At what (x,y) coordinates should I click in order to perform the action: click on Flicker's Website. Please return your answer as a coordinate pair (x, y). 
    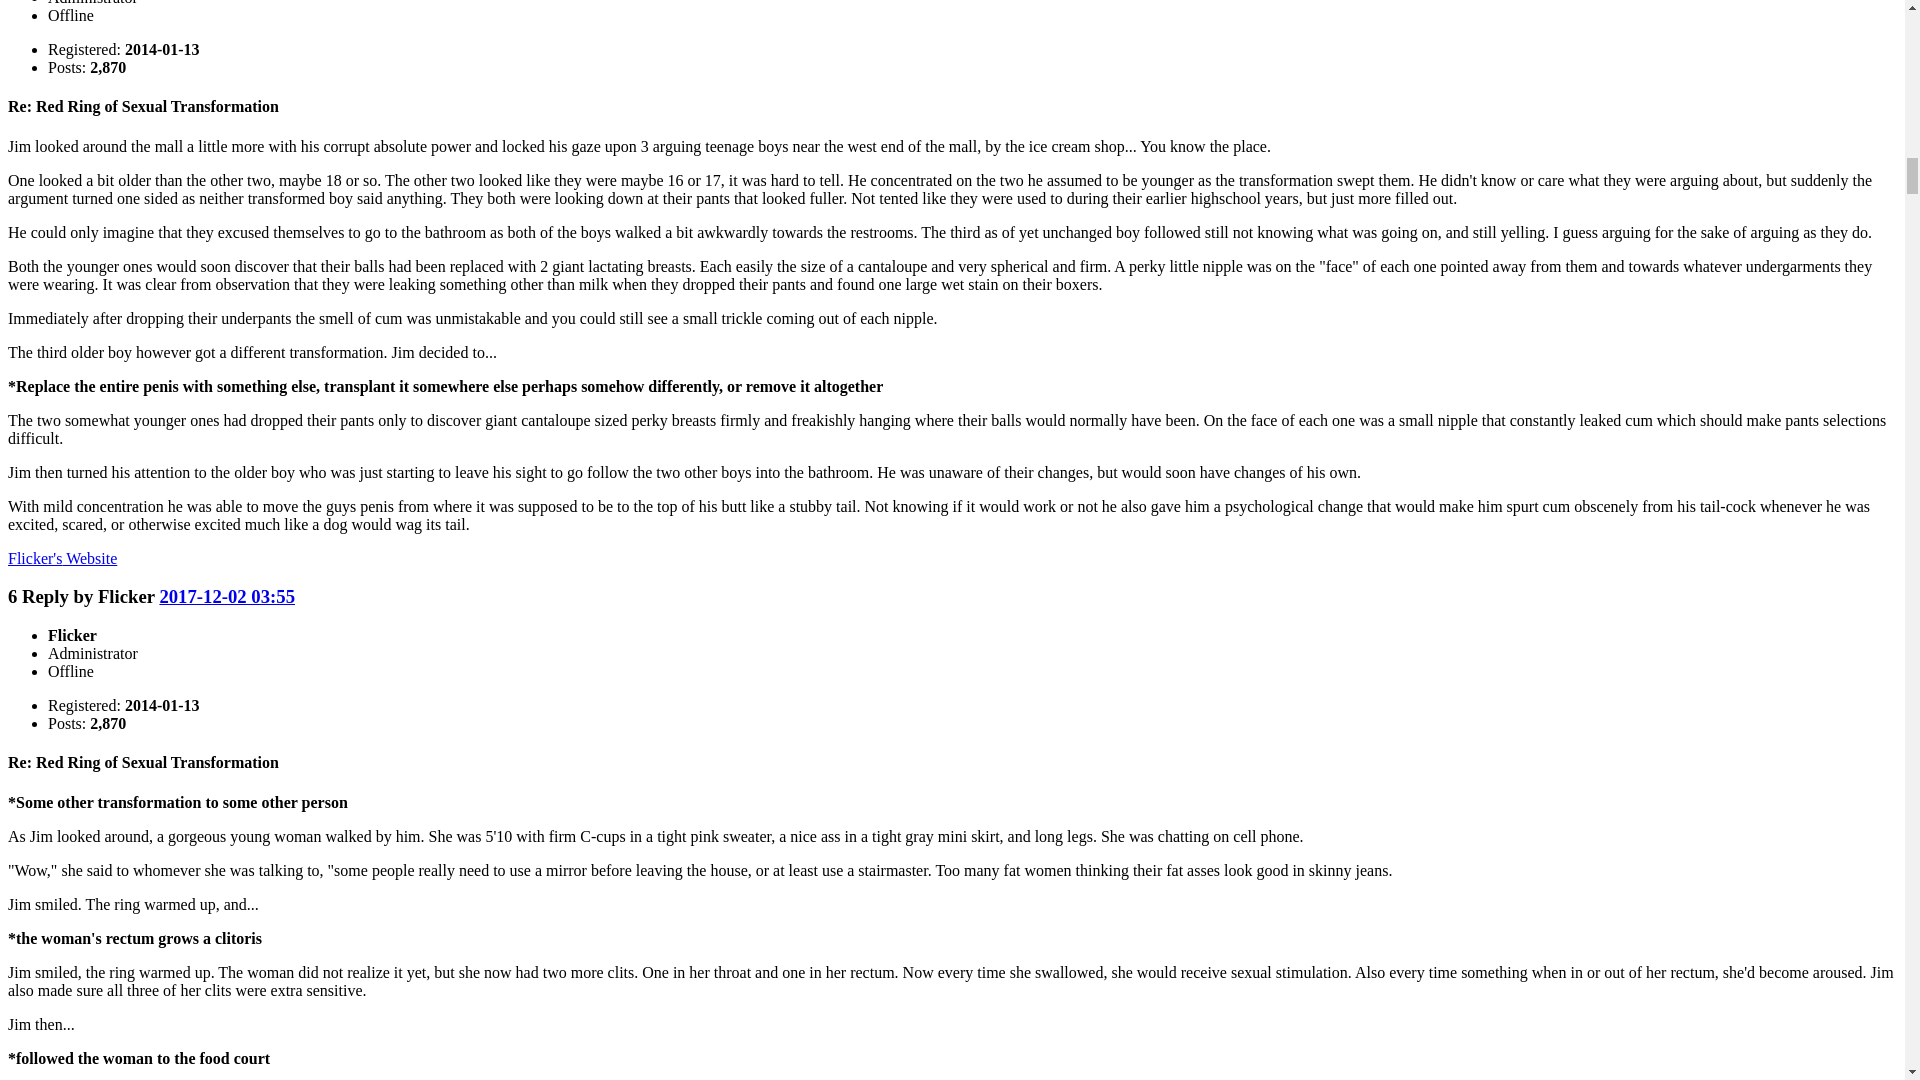
    Looking at the image, I should click on (62, 558).